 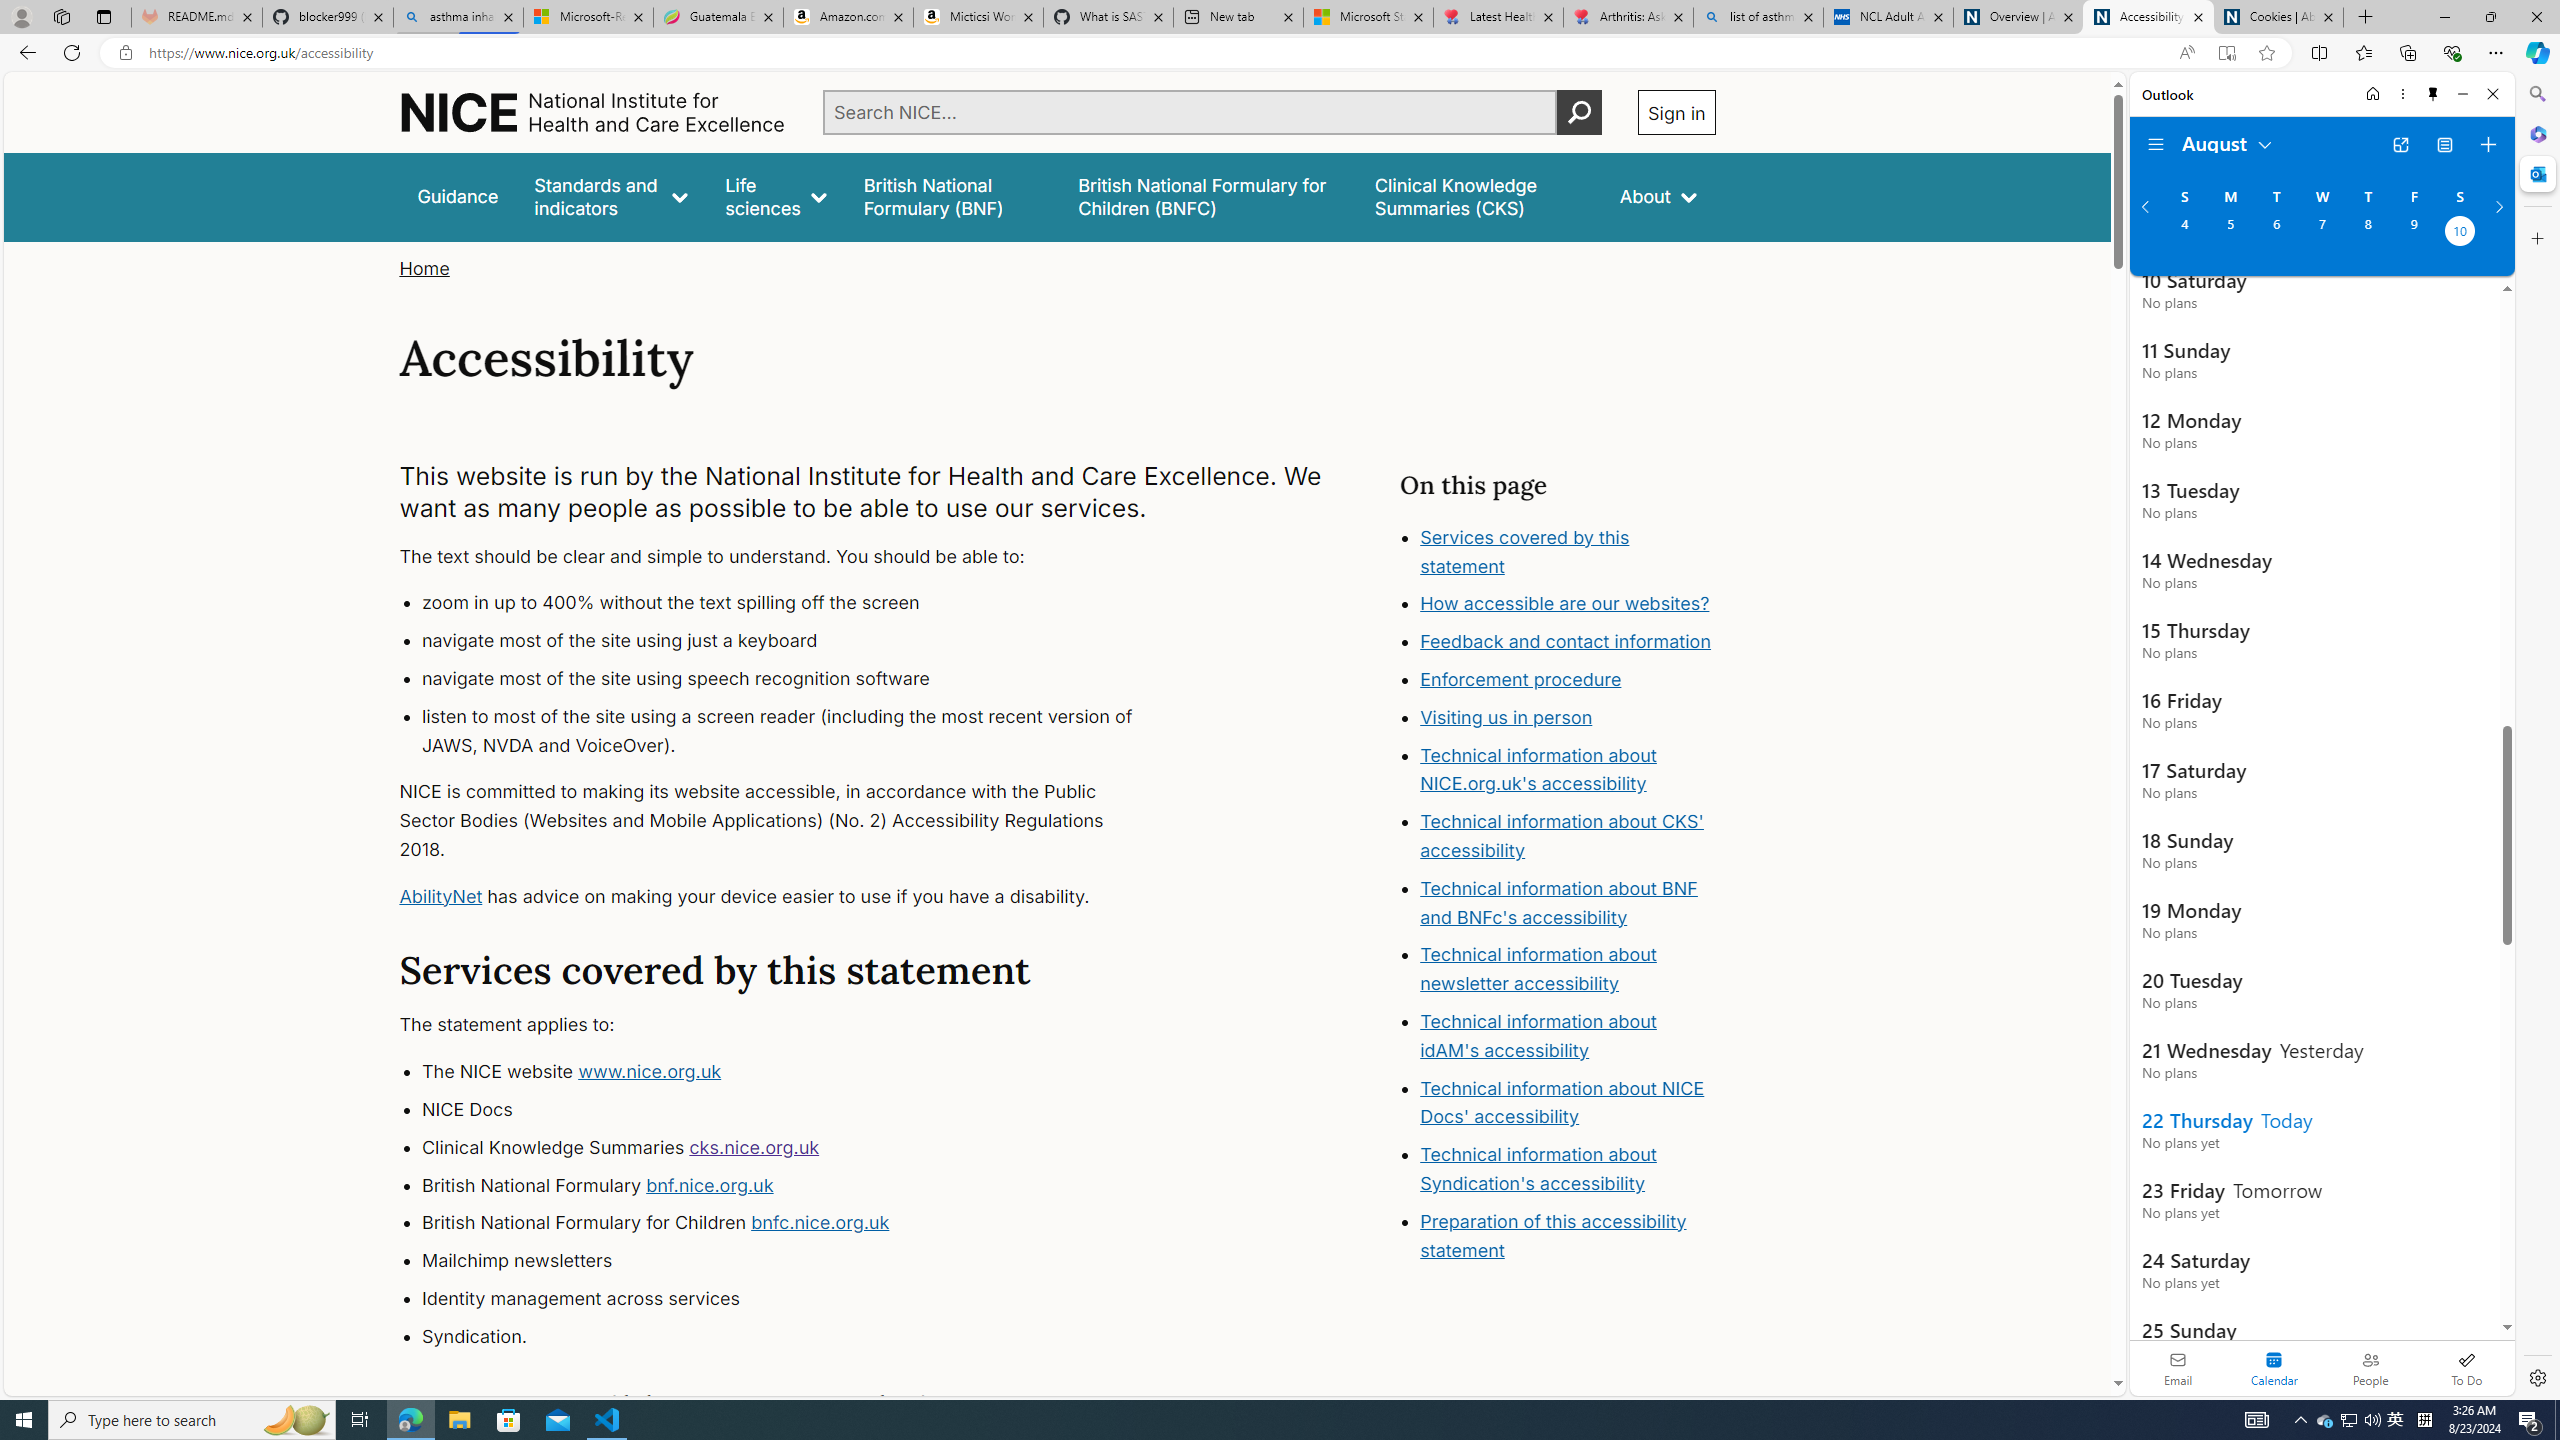 What do you see at coordinates (1562, 836) in the screenshot?
I see `Technical information about CKS' accessibility` at bounding box center [1562, 836].